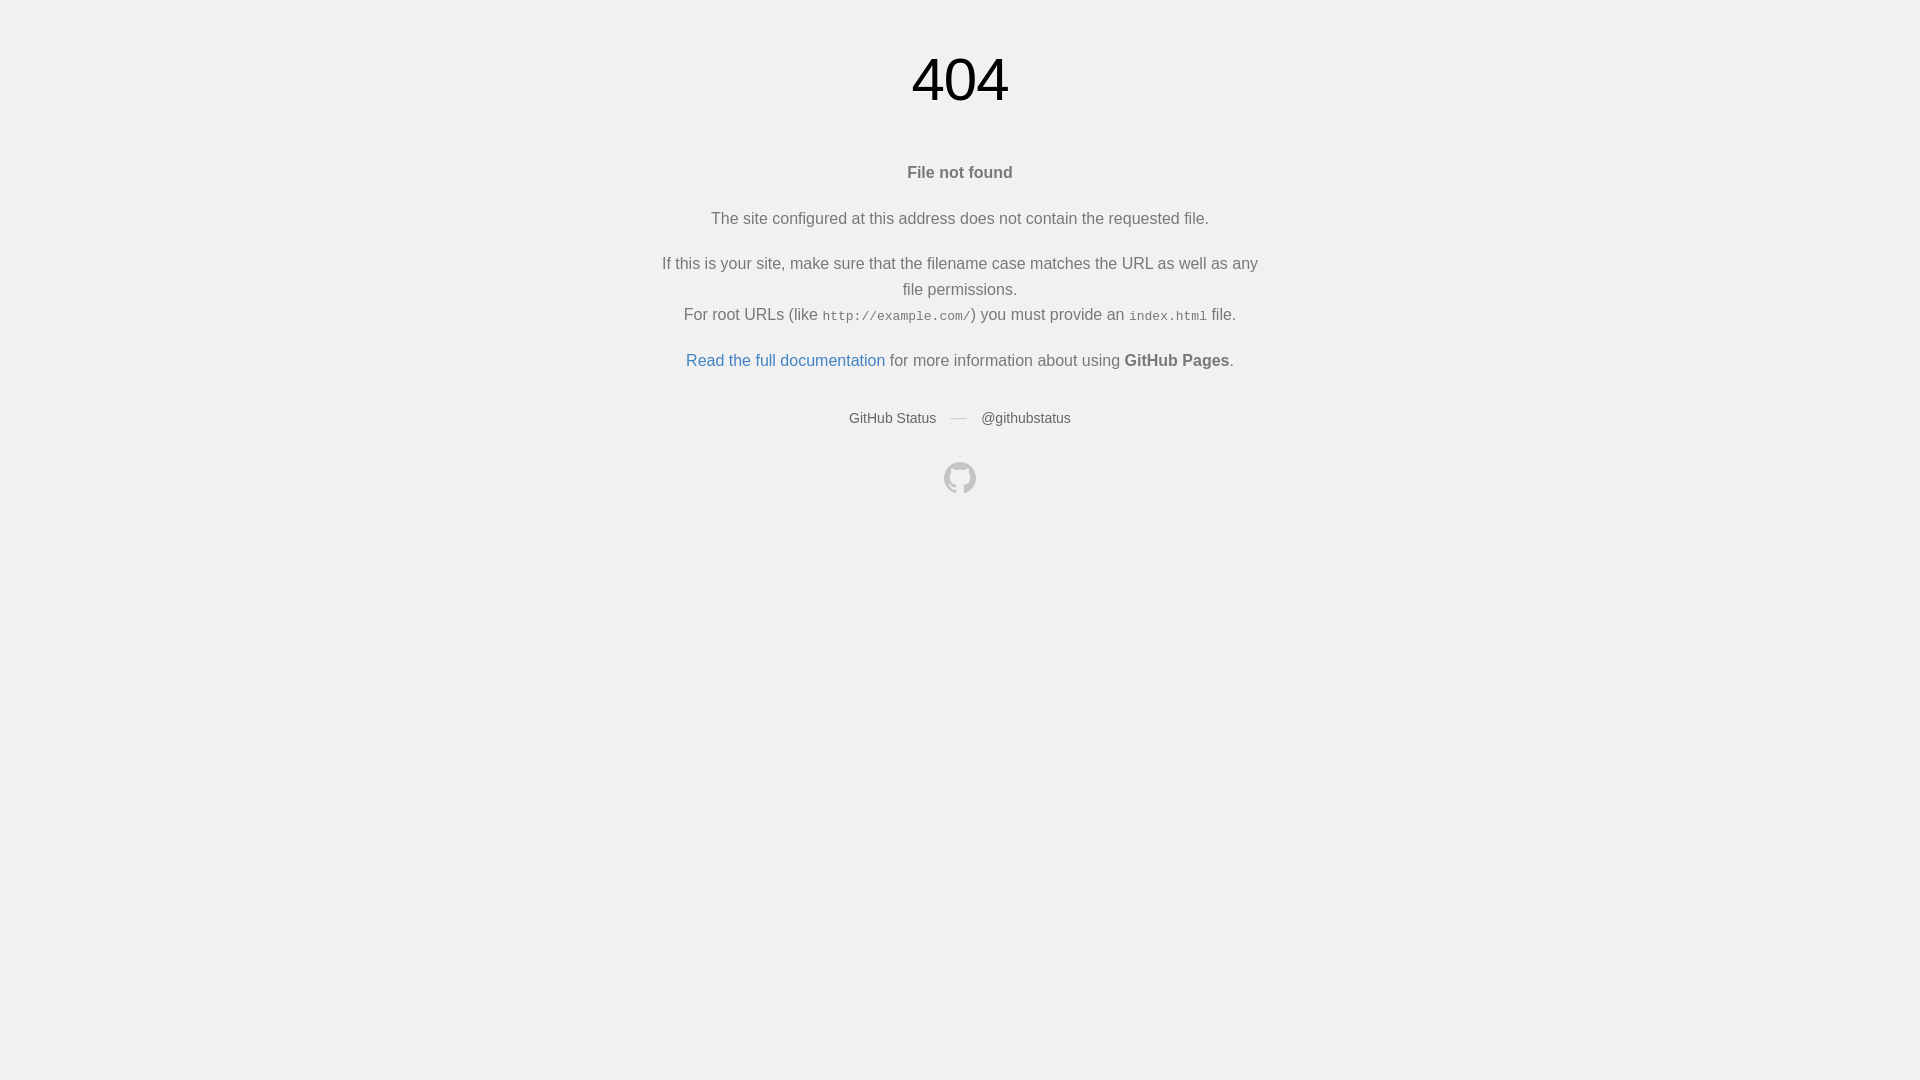  What do you see at coordinates (786, 360) in the screenshot?
I see `Read the full documentation` at bounding box center [786, 360].